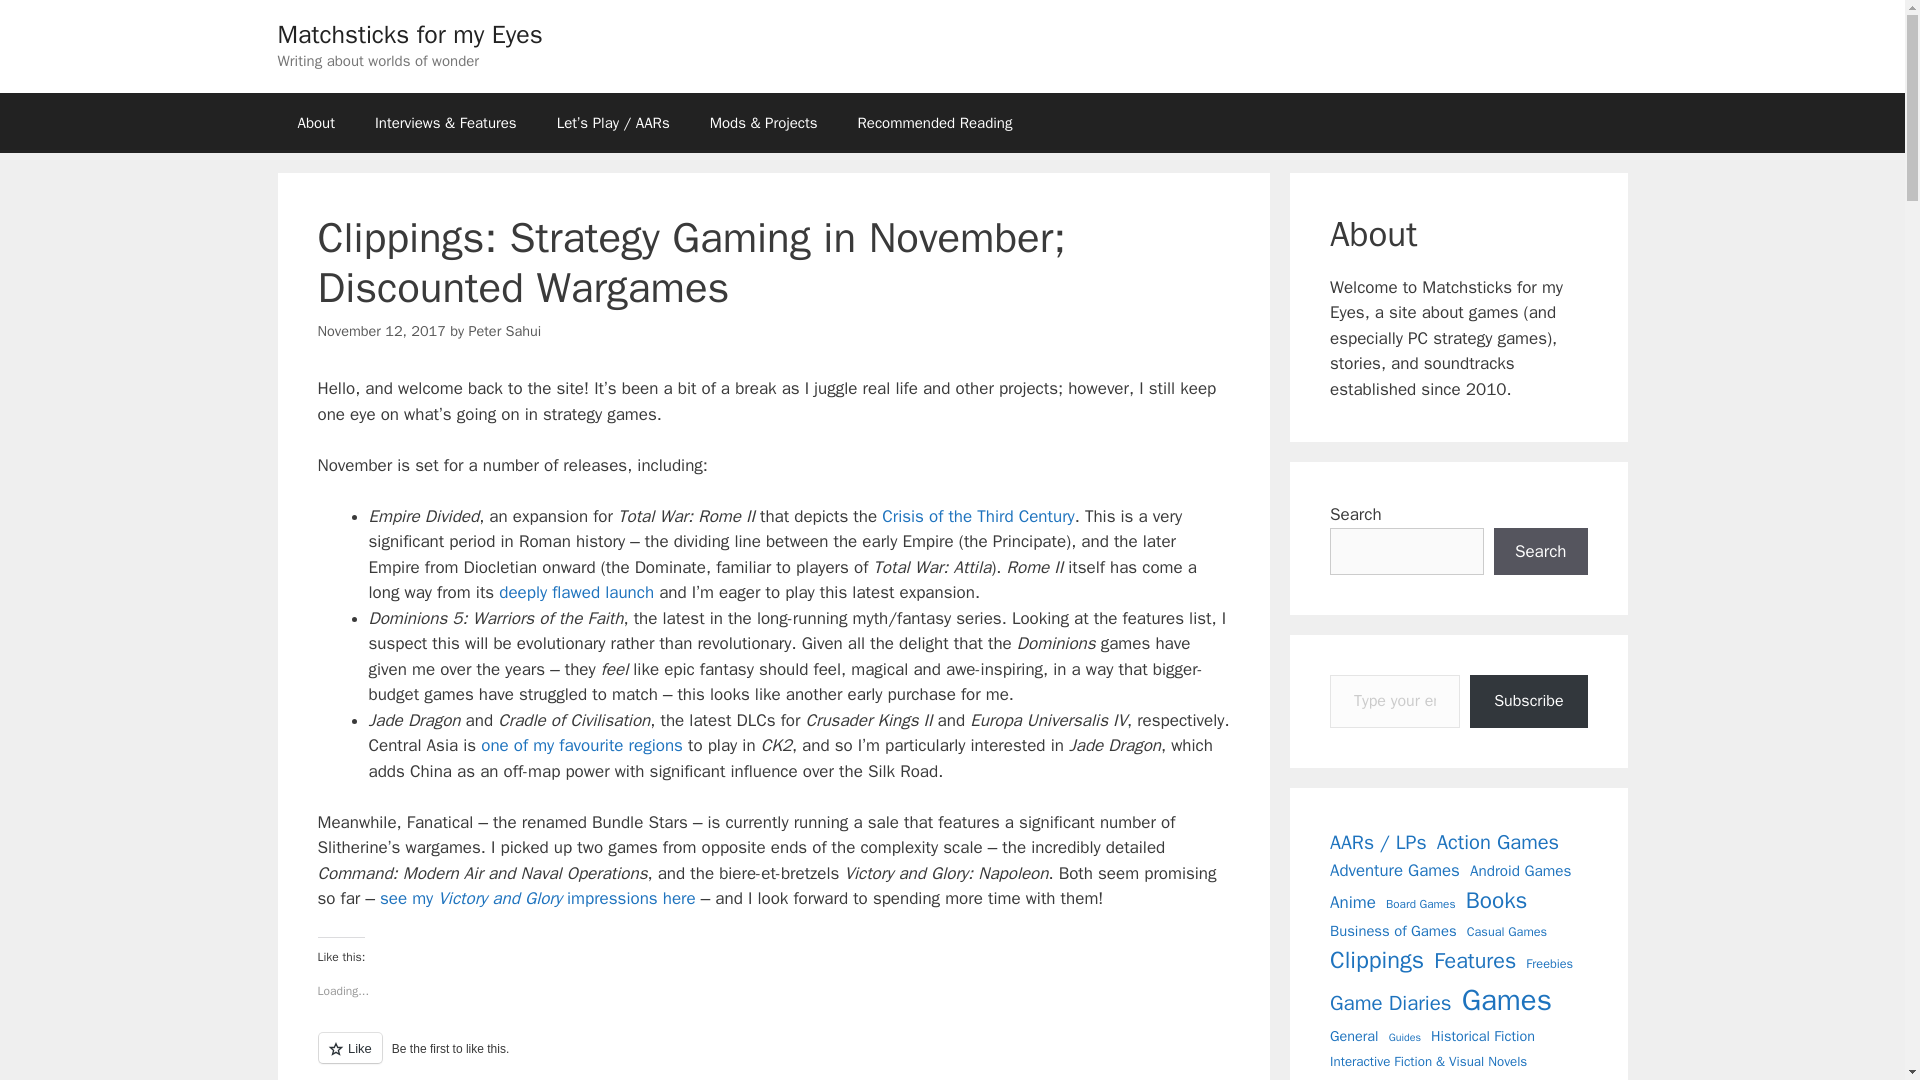 This screenshot has height=1080, width=1920. I want to click on Interviews, so click(1368, 1076).